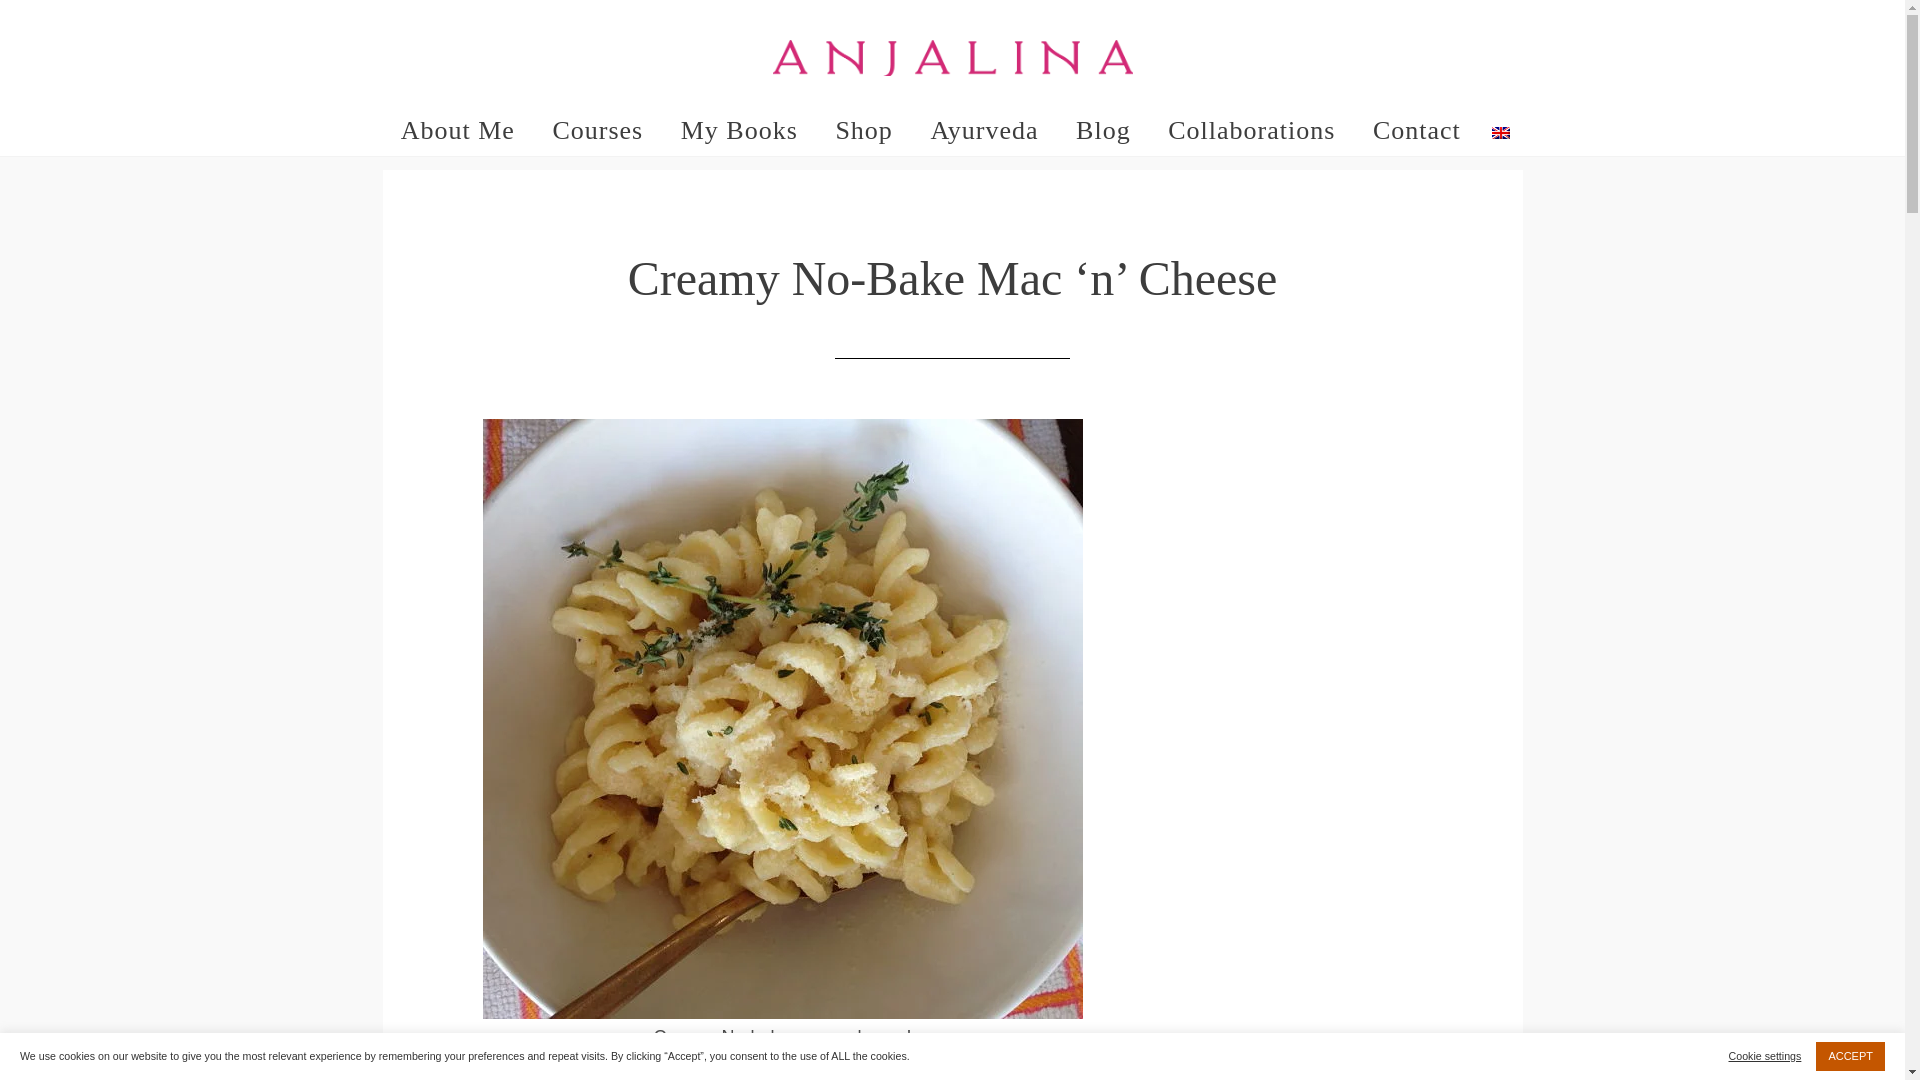  Describe the element at coordinates (1766, 1056) in the screenshot. I see `Cookie settings` at that location.